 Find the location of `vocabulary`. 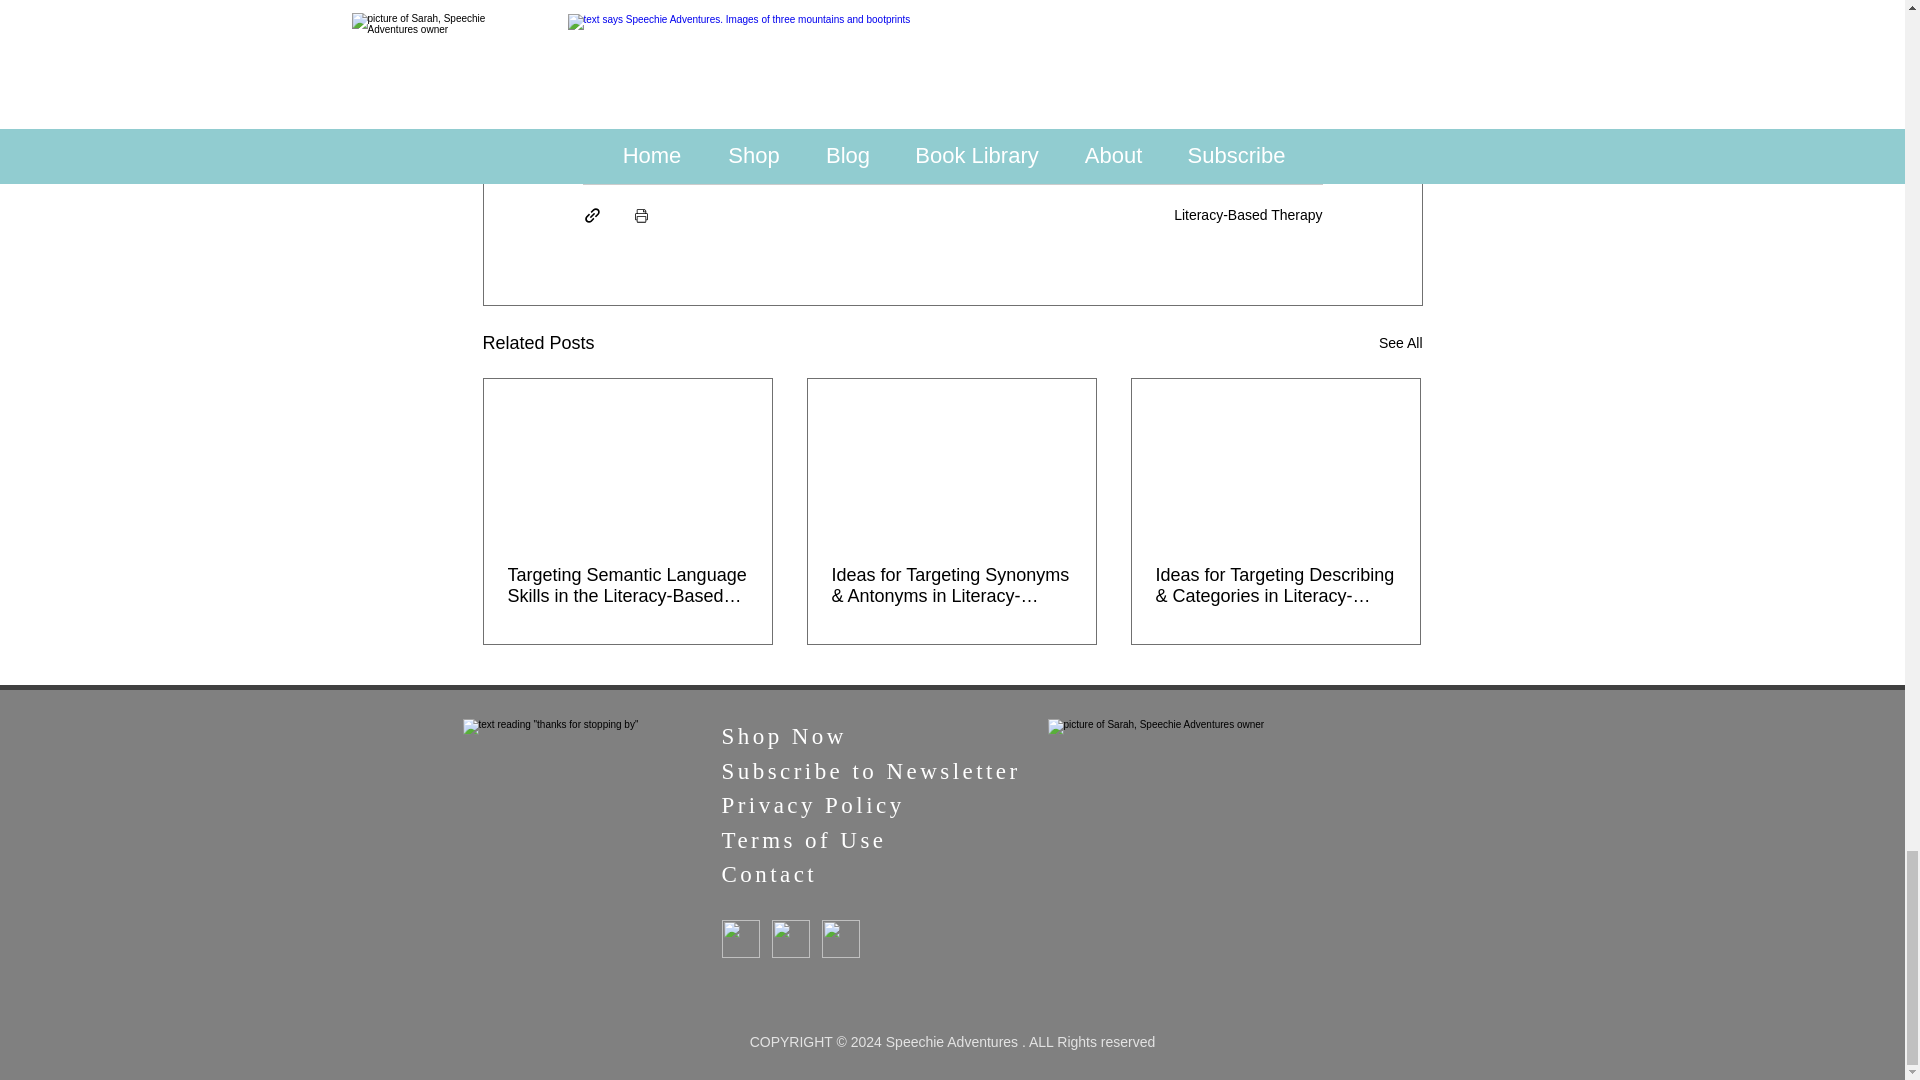

vocabulary is located at coordinates (958, 135).